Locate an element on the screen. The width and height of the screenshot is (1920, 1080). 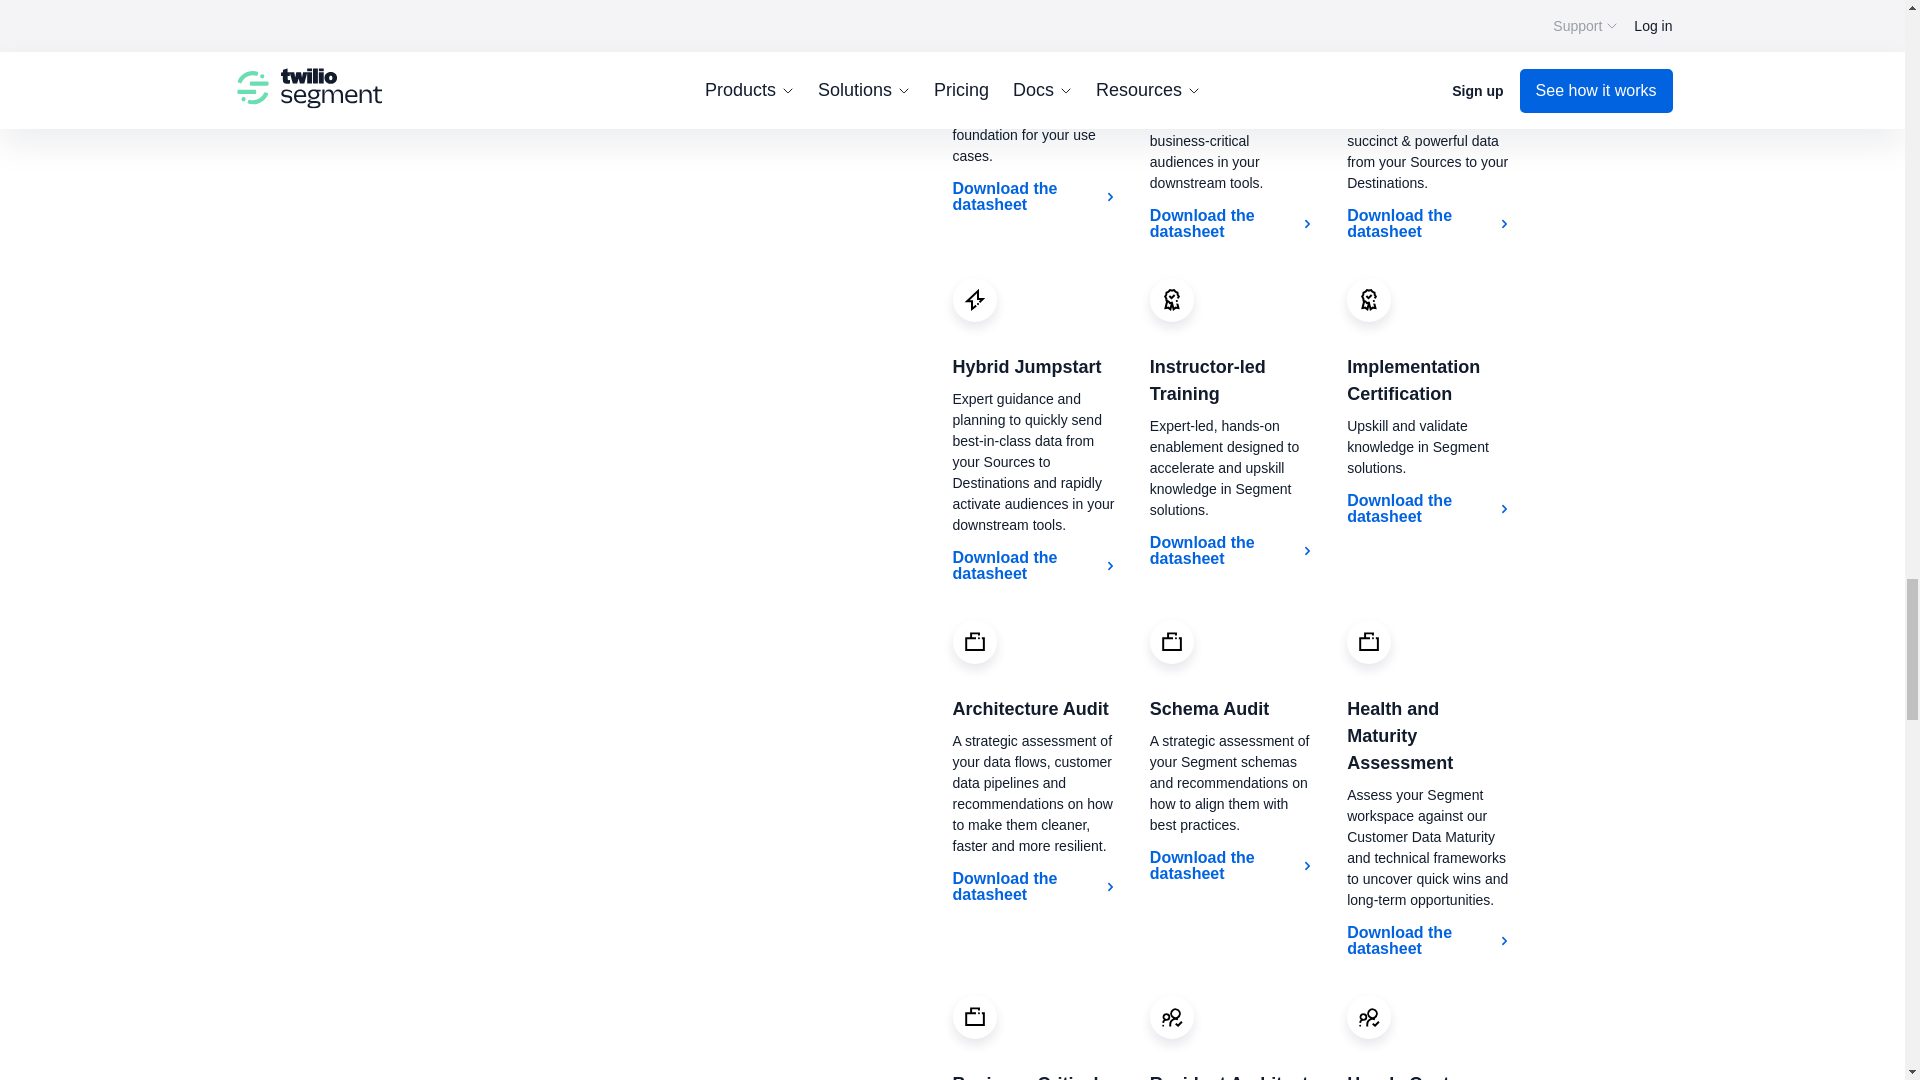
Download the datasheet is located at coordinates (1430, 224).